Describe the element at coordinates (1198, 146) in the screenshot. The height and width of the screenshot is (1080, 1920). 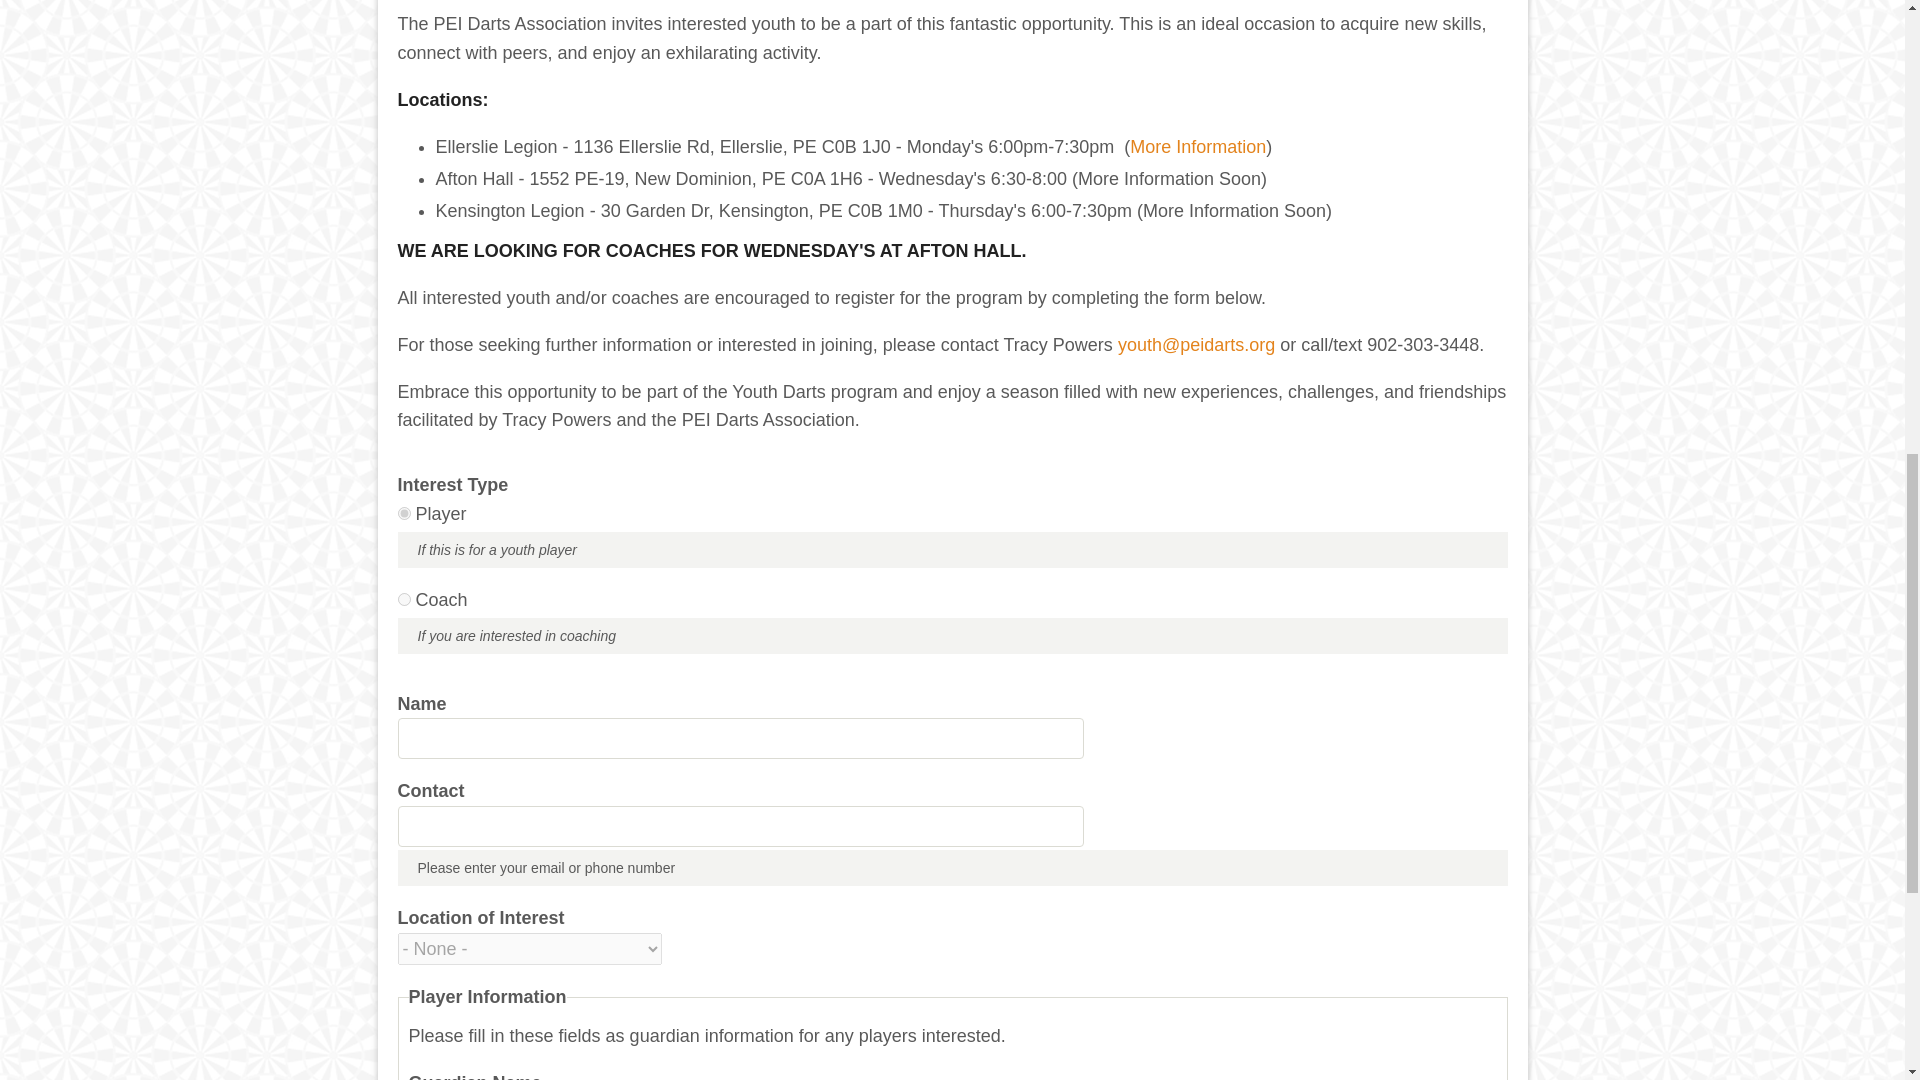
I see `More Information` at that location.